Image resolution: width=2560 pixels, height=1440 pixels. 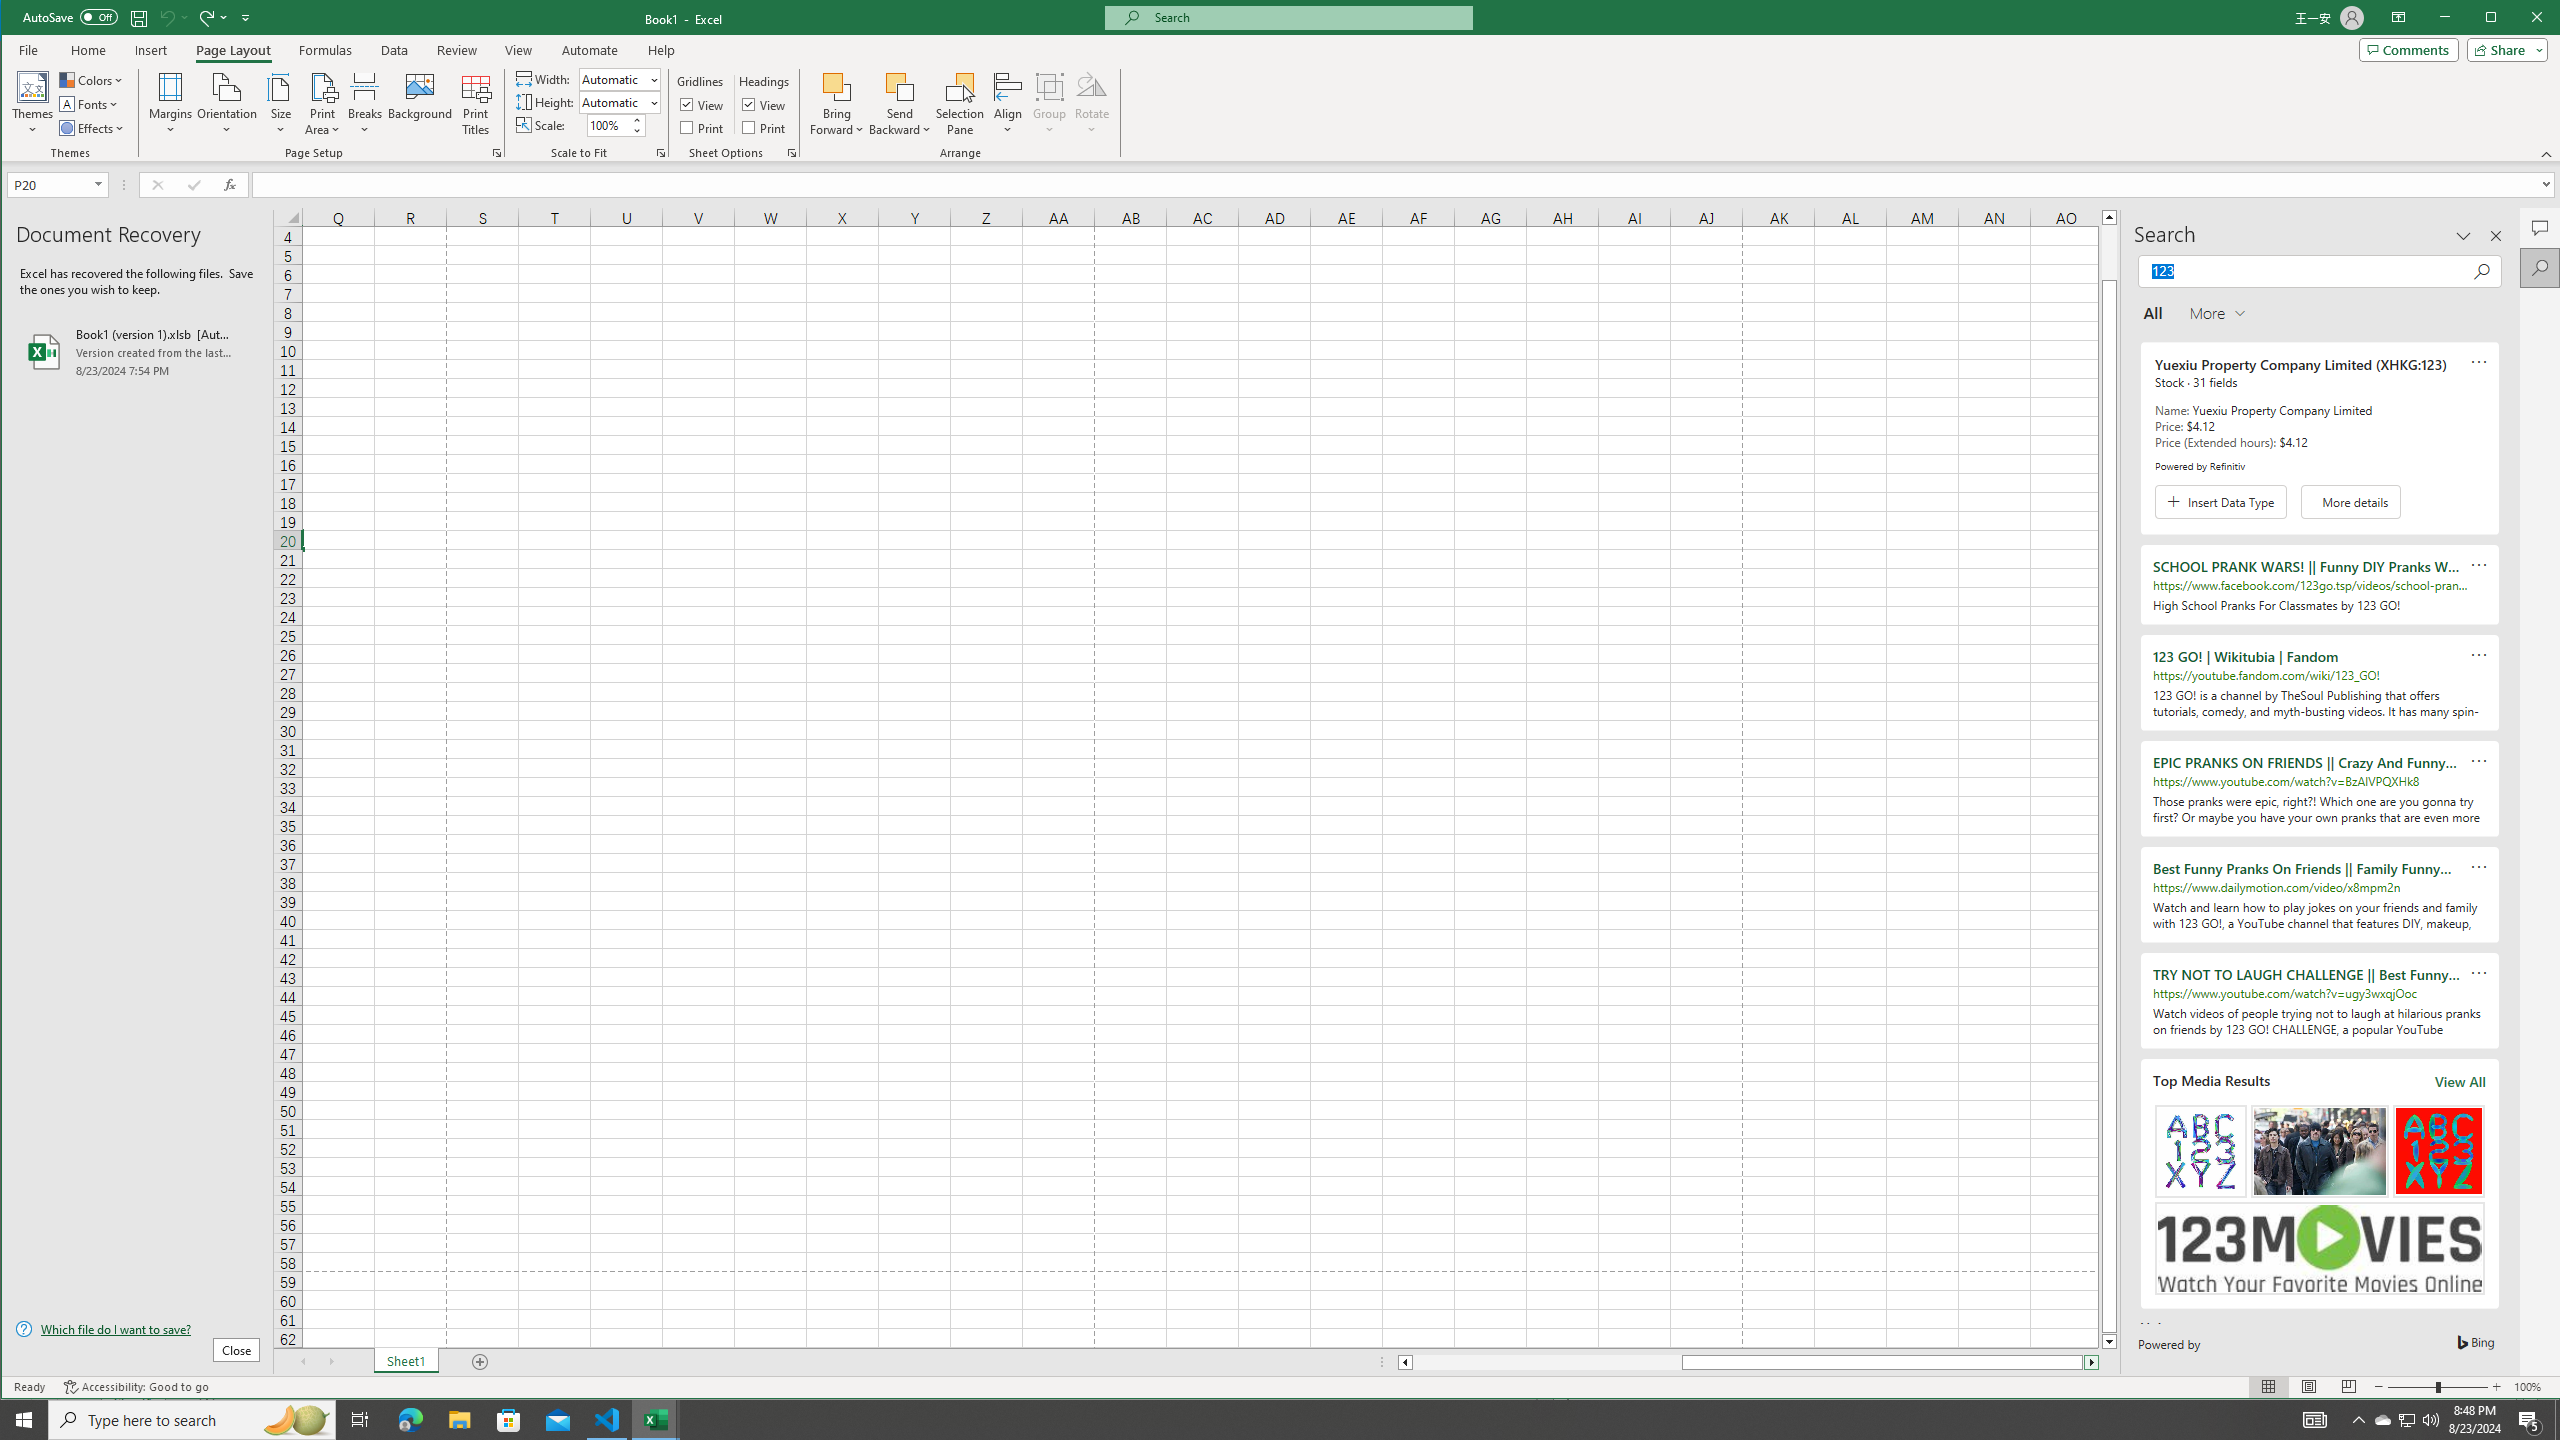 What do you see at coordinates (480, 1362) in the screenshot?
I see `Add Sheet` at bounding box center [480, 1362].